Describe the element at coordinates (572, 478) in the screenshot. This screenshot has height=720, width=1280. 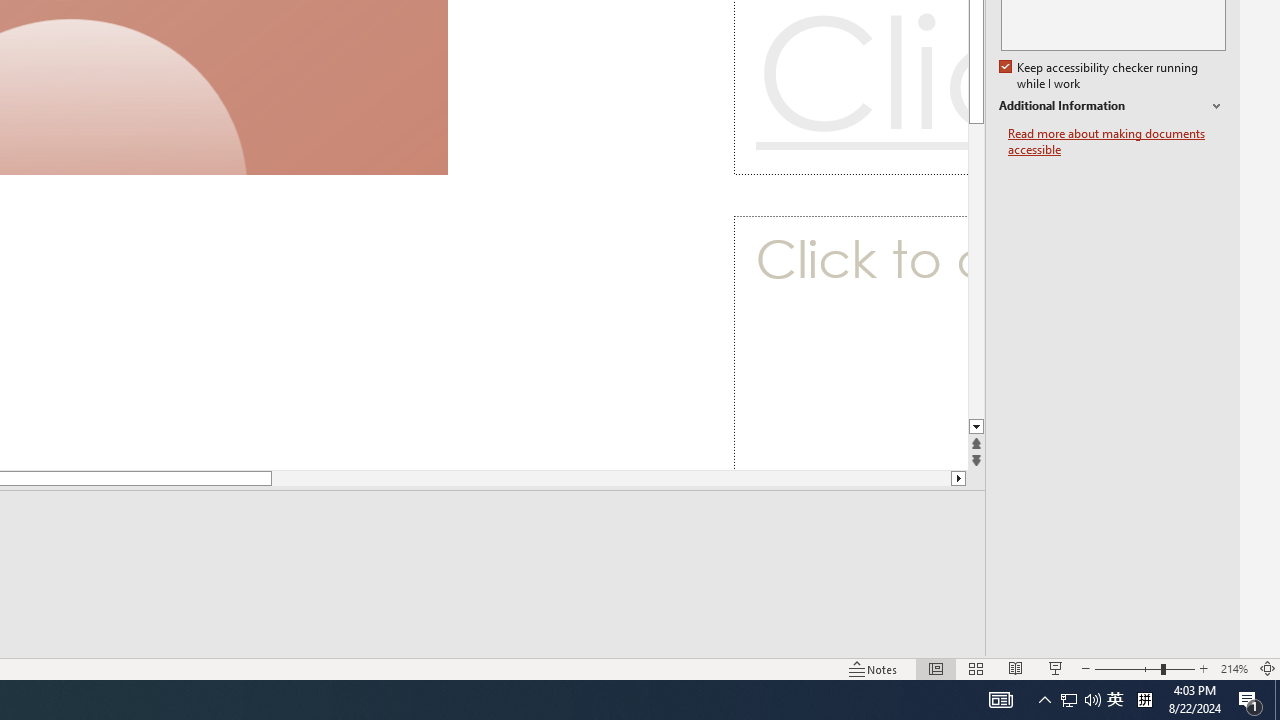
I see `Page down` at that location.